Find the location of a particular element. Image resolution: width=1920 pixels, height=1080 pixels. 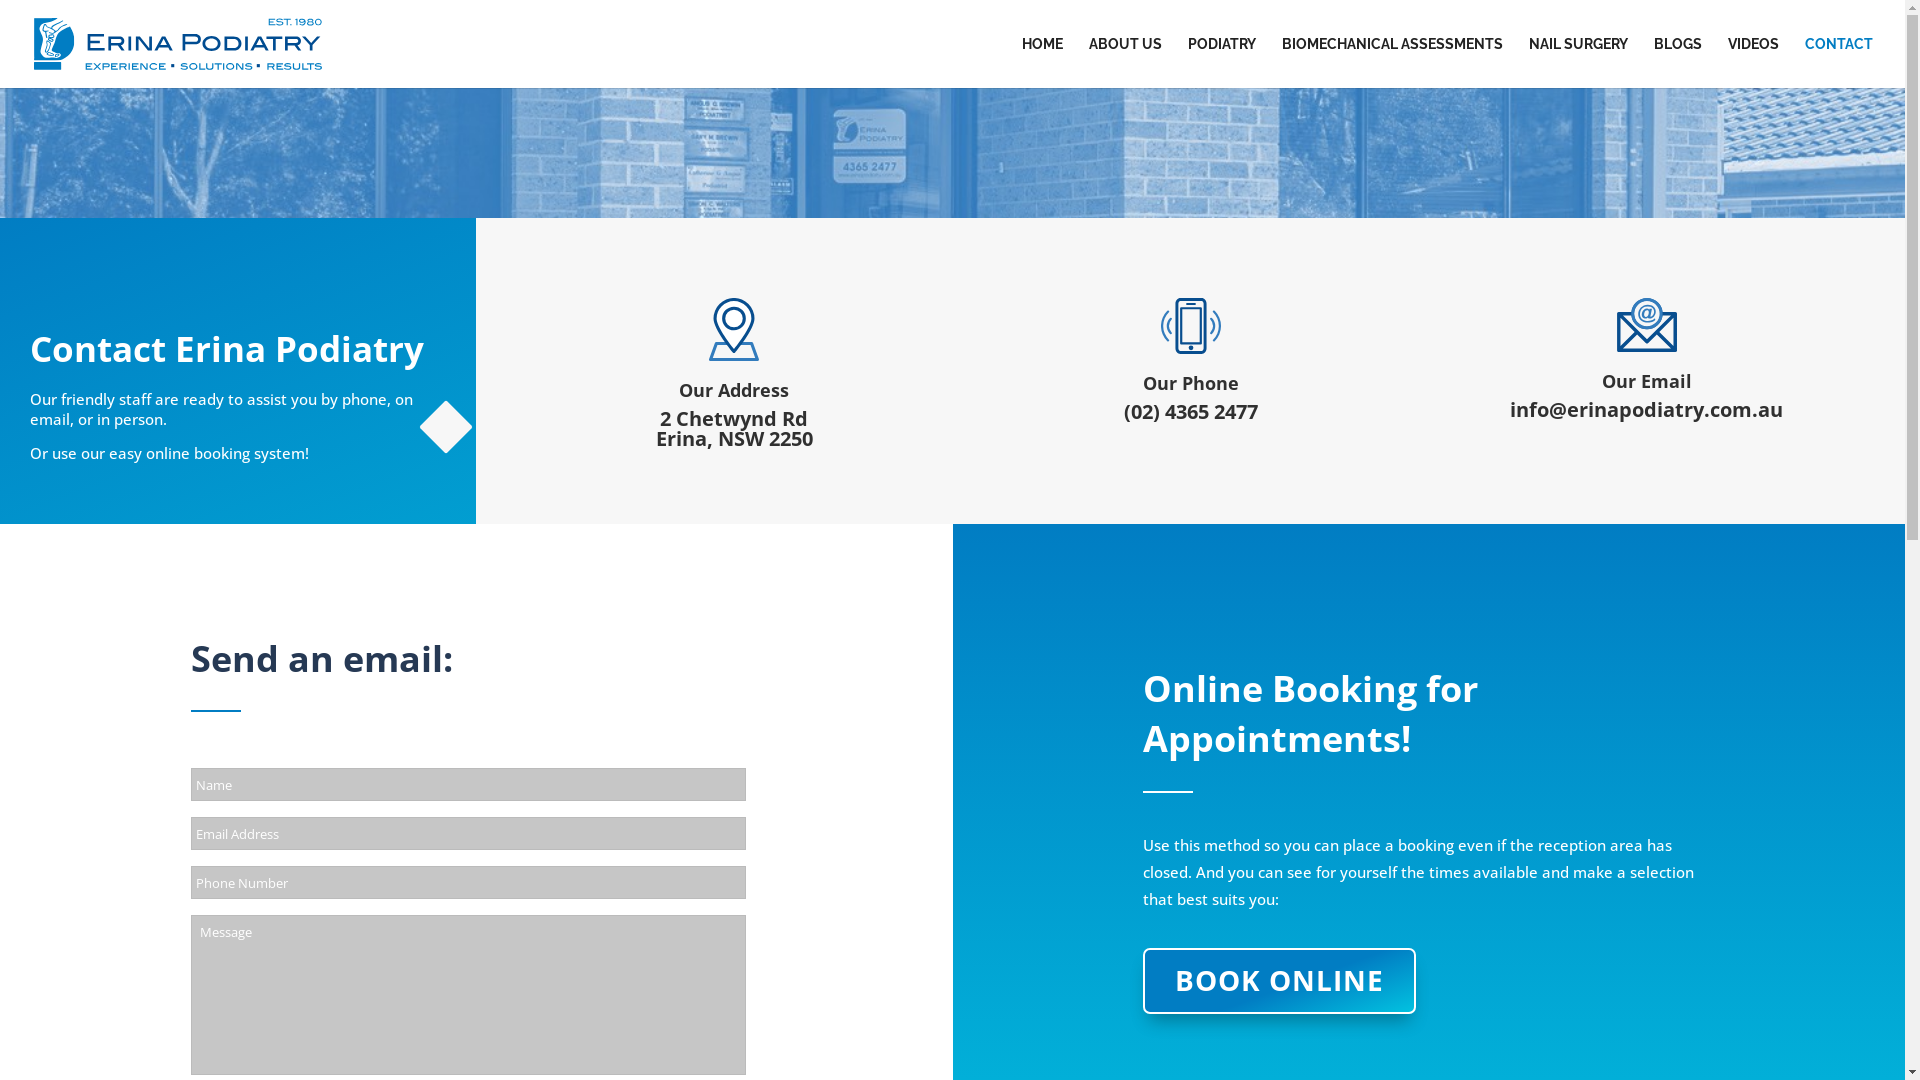

ABOUT US is located at coordinates (1126, 62).